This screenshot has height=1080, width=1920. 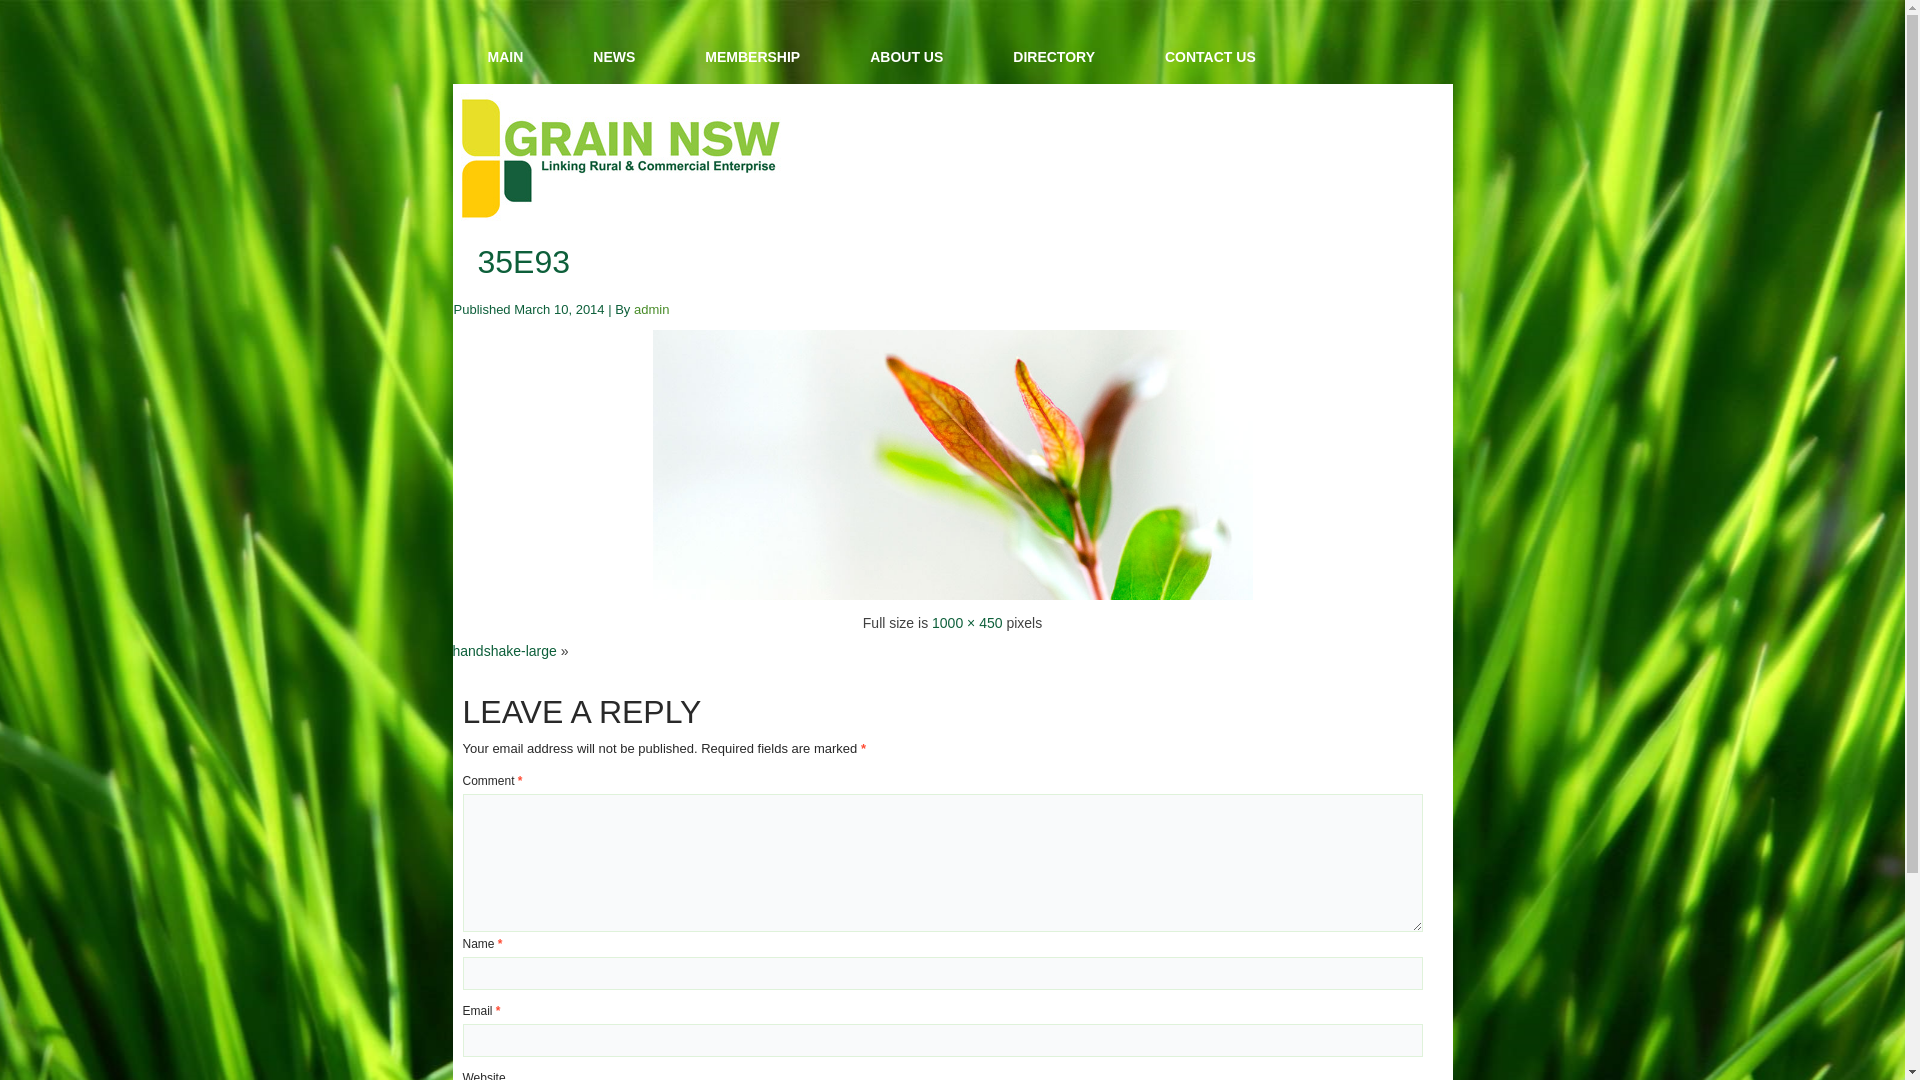 I want to click on handshake-large, so click(x=504, y=651).